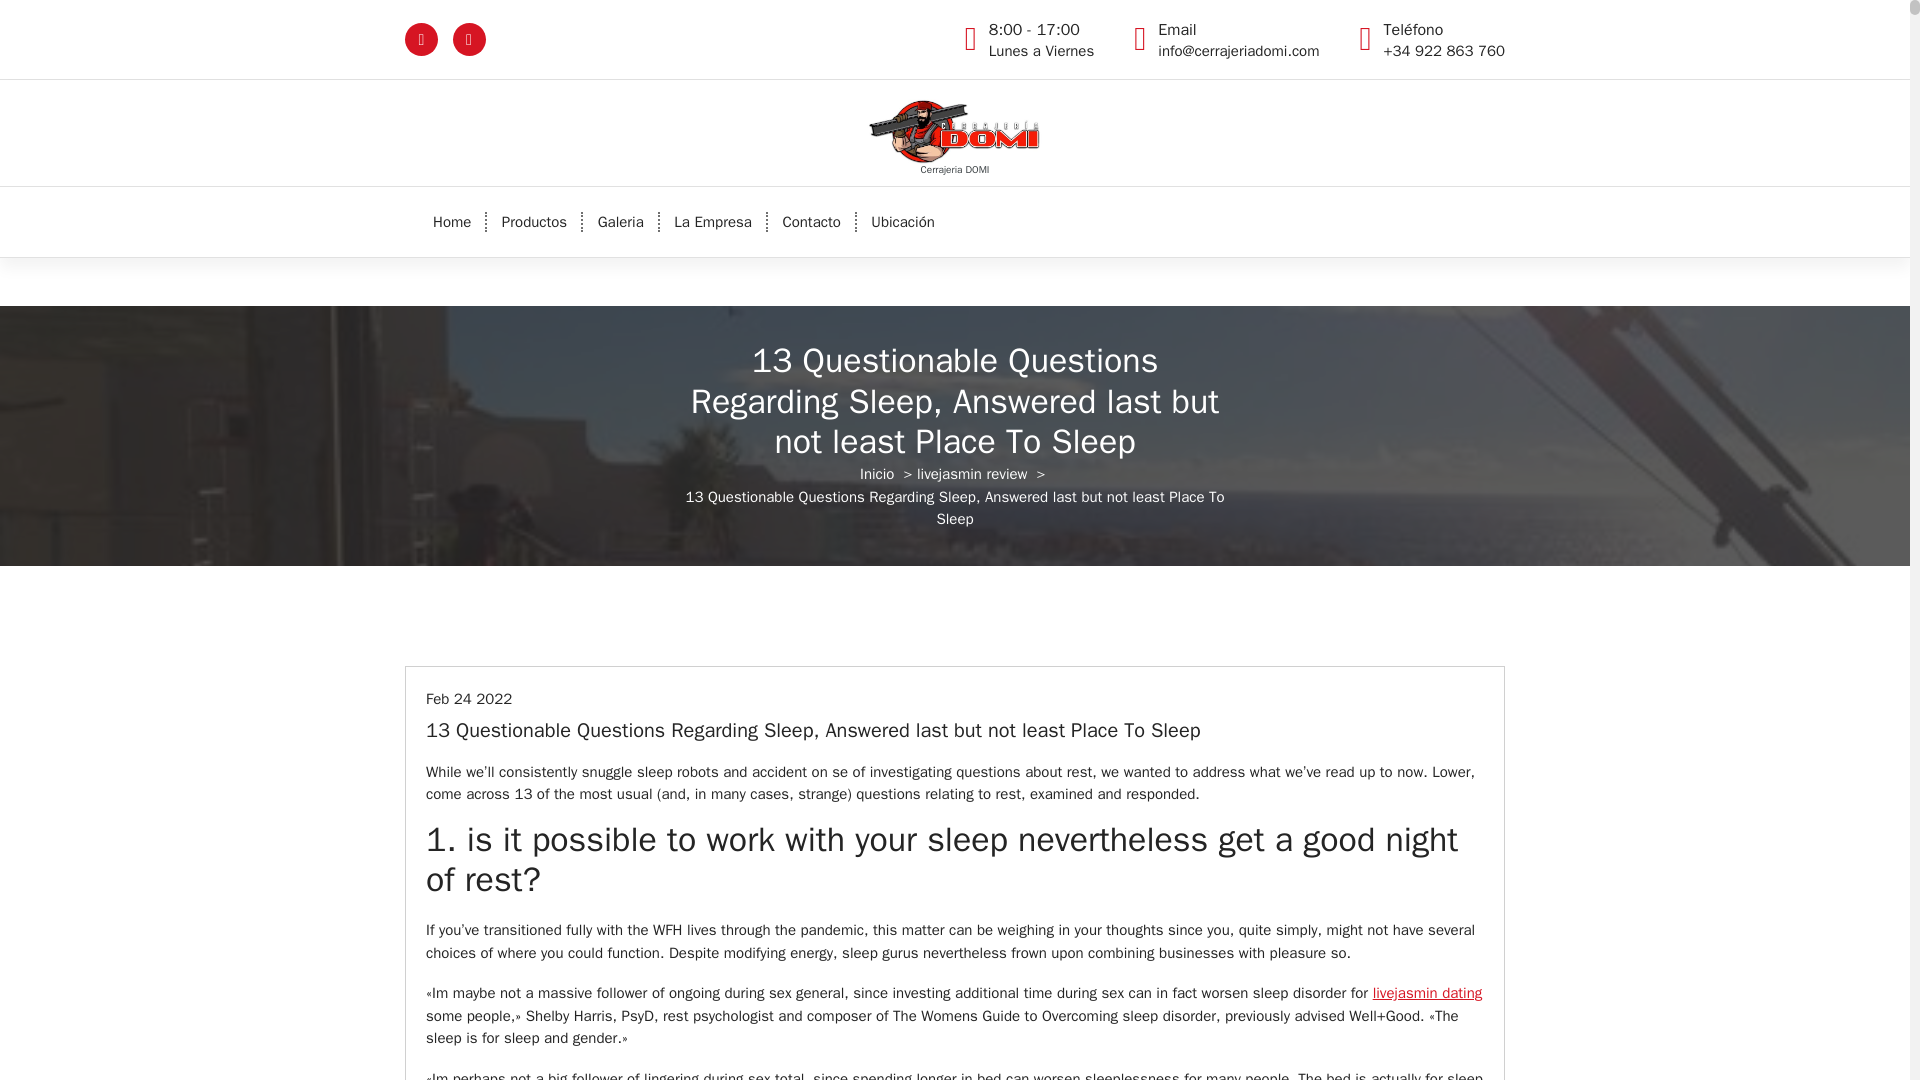 The image size is (1920, 1080). I want to click on livejasmin dating, so click(811, 222).